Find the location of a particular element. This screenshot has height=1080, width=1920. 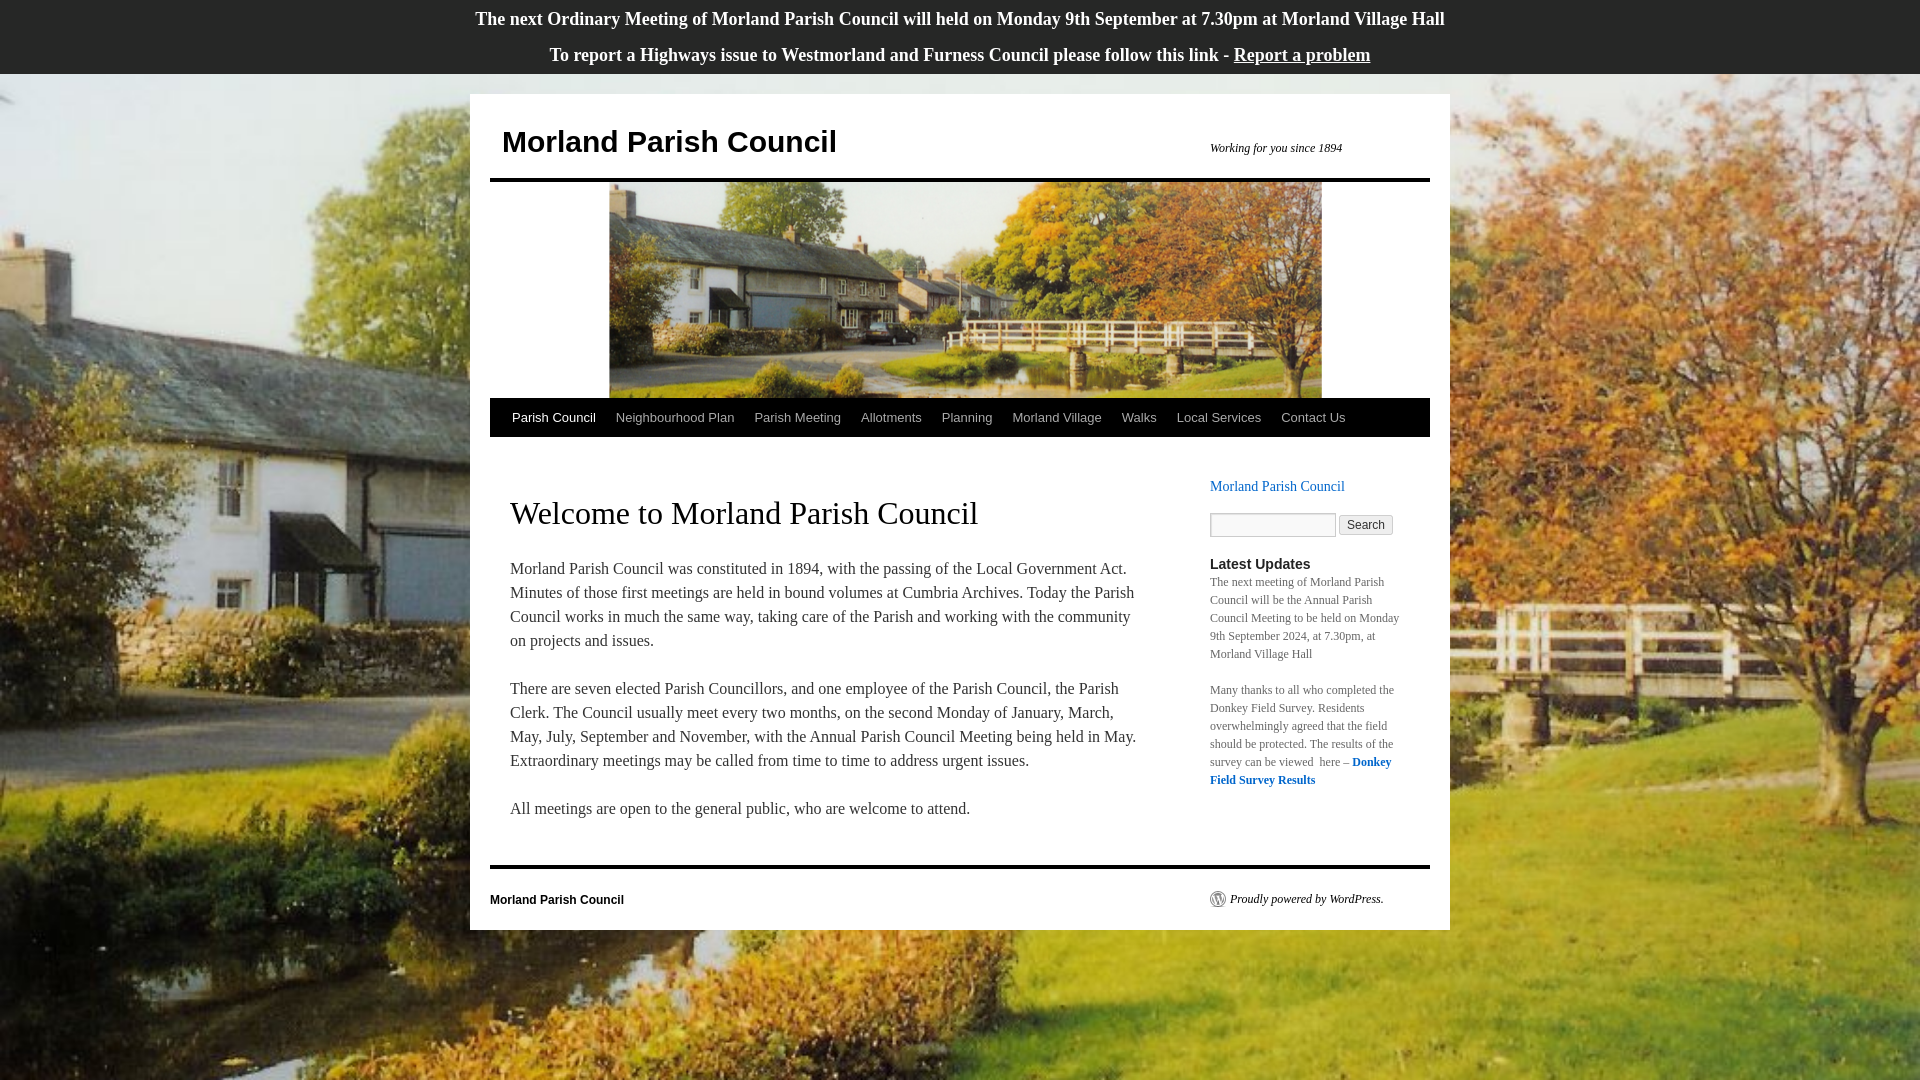

Donkey Field Survey Results is located at coordinates (1300, 770).